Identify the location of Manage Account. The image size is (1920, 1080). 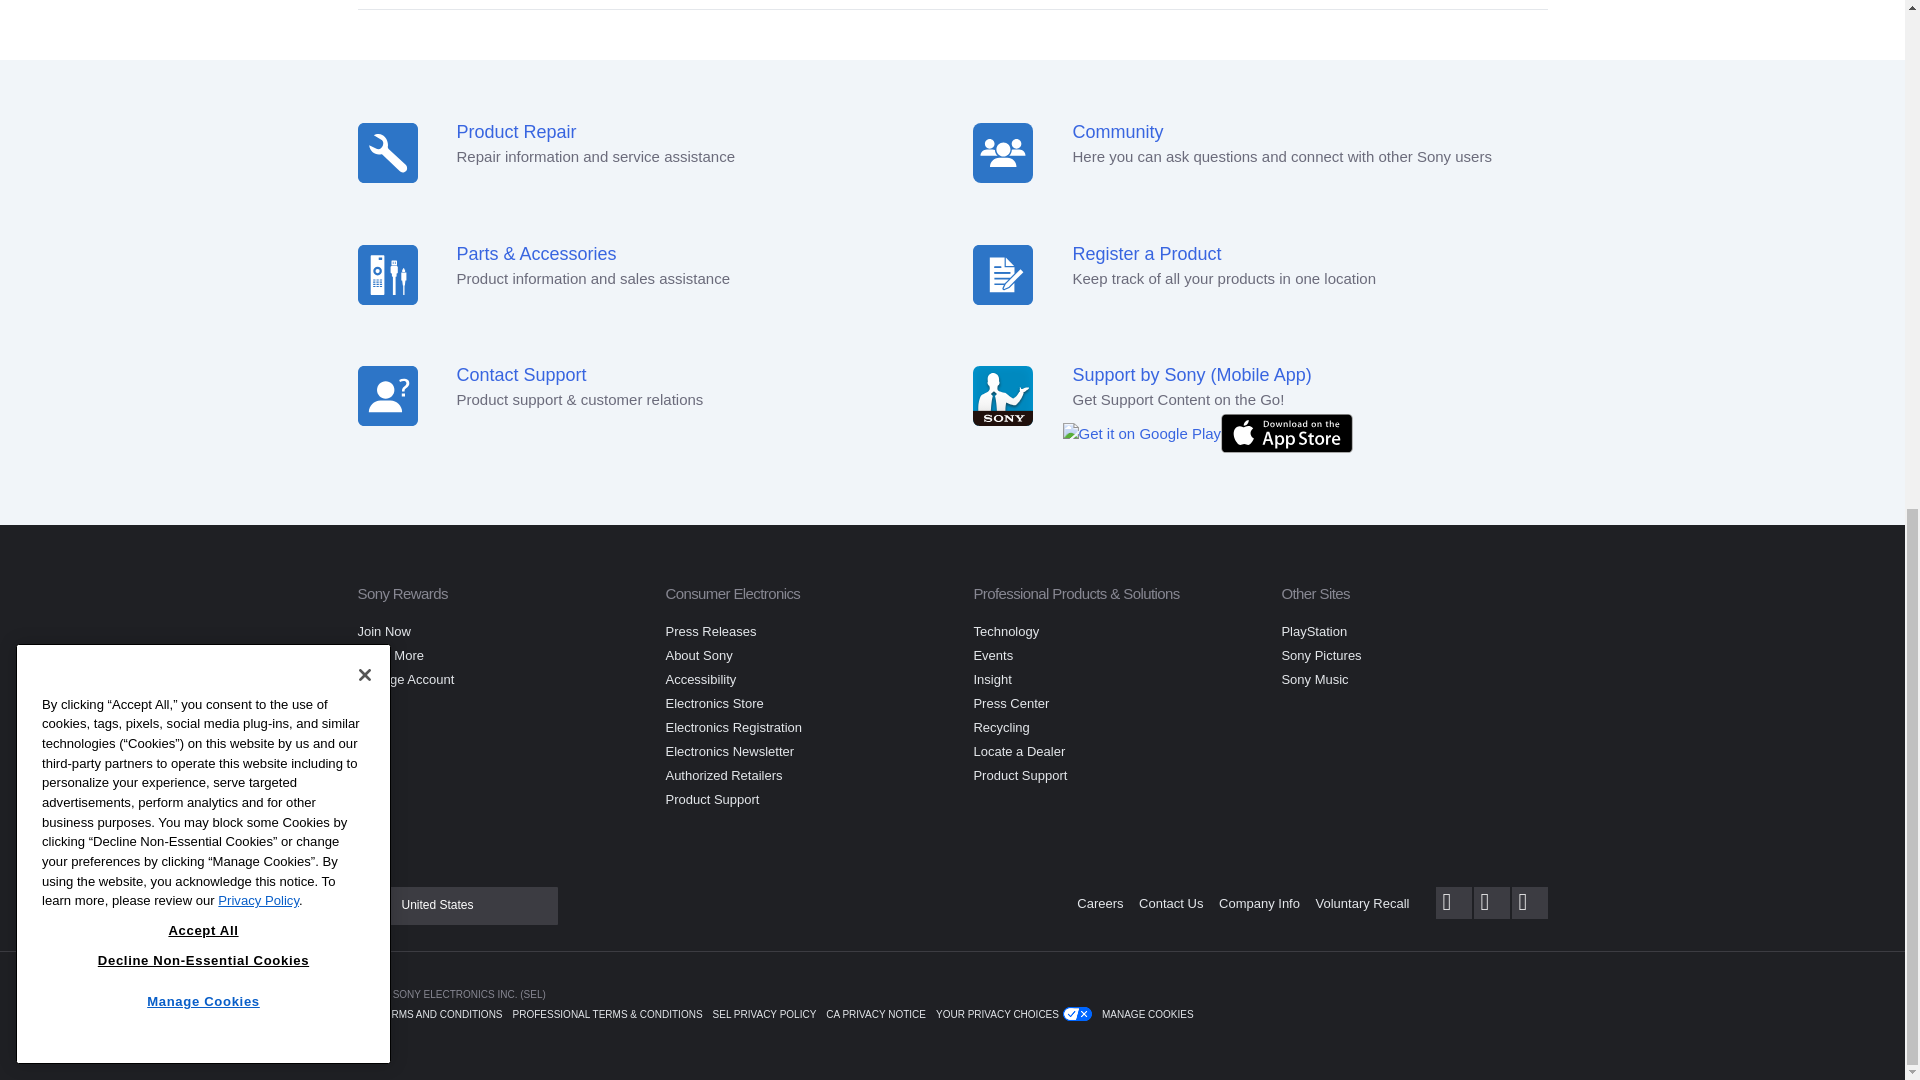
(406, 678).